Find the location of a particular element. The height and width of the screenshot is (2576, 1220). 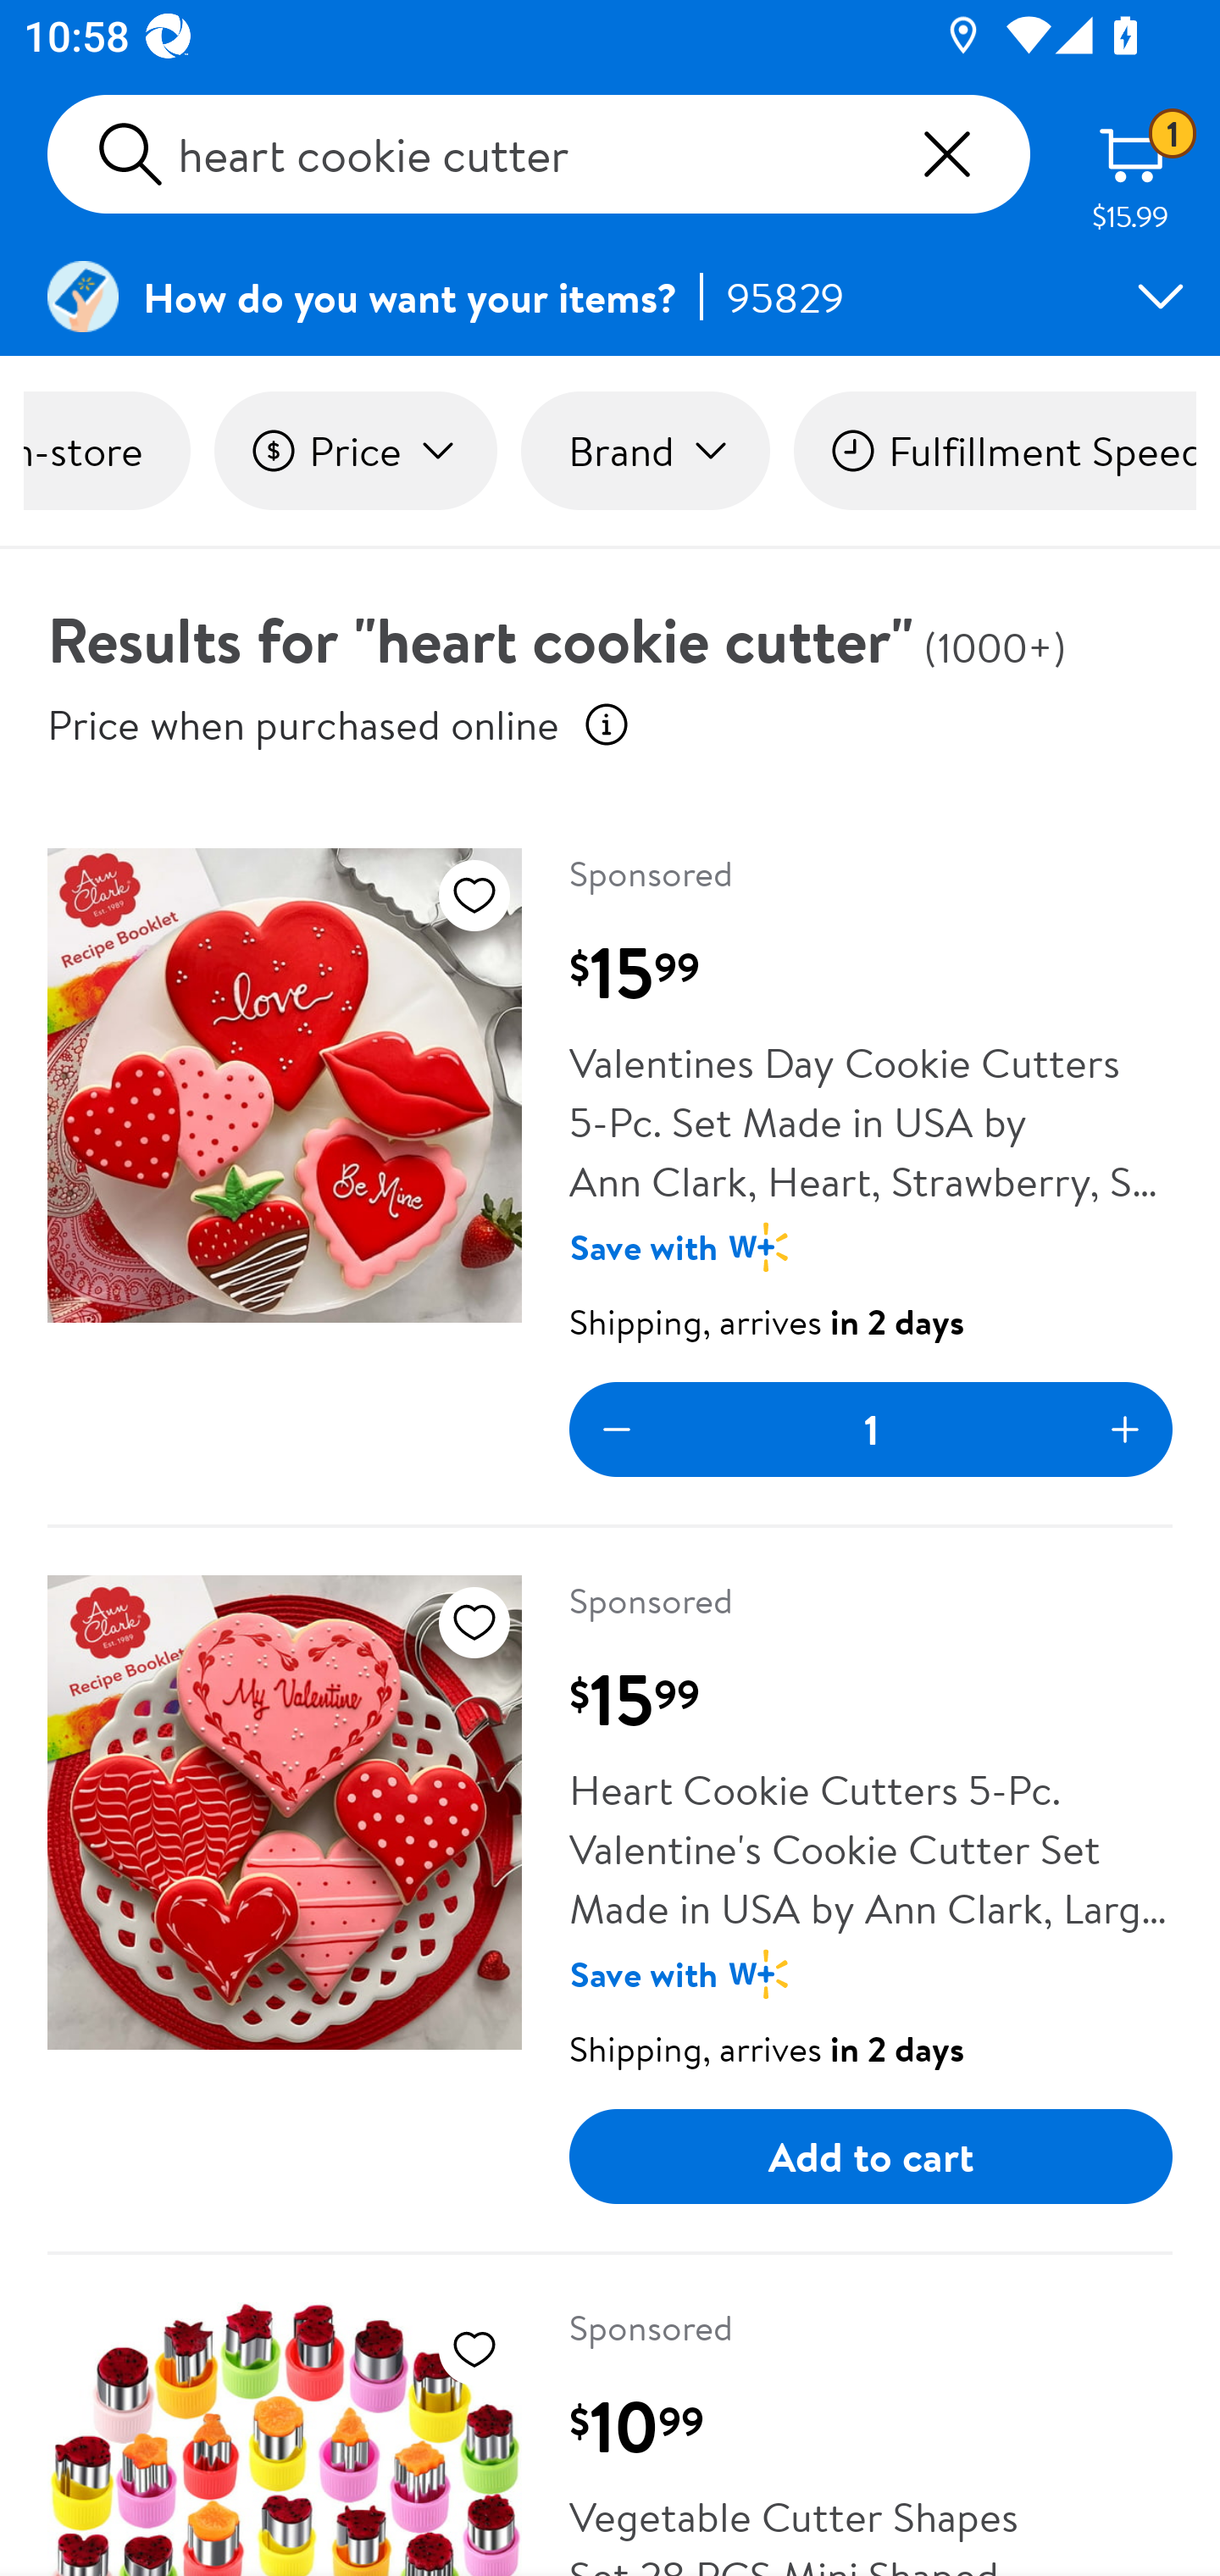

Price when purchased online is located at coordinates (303, 724).